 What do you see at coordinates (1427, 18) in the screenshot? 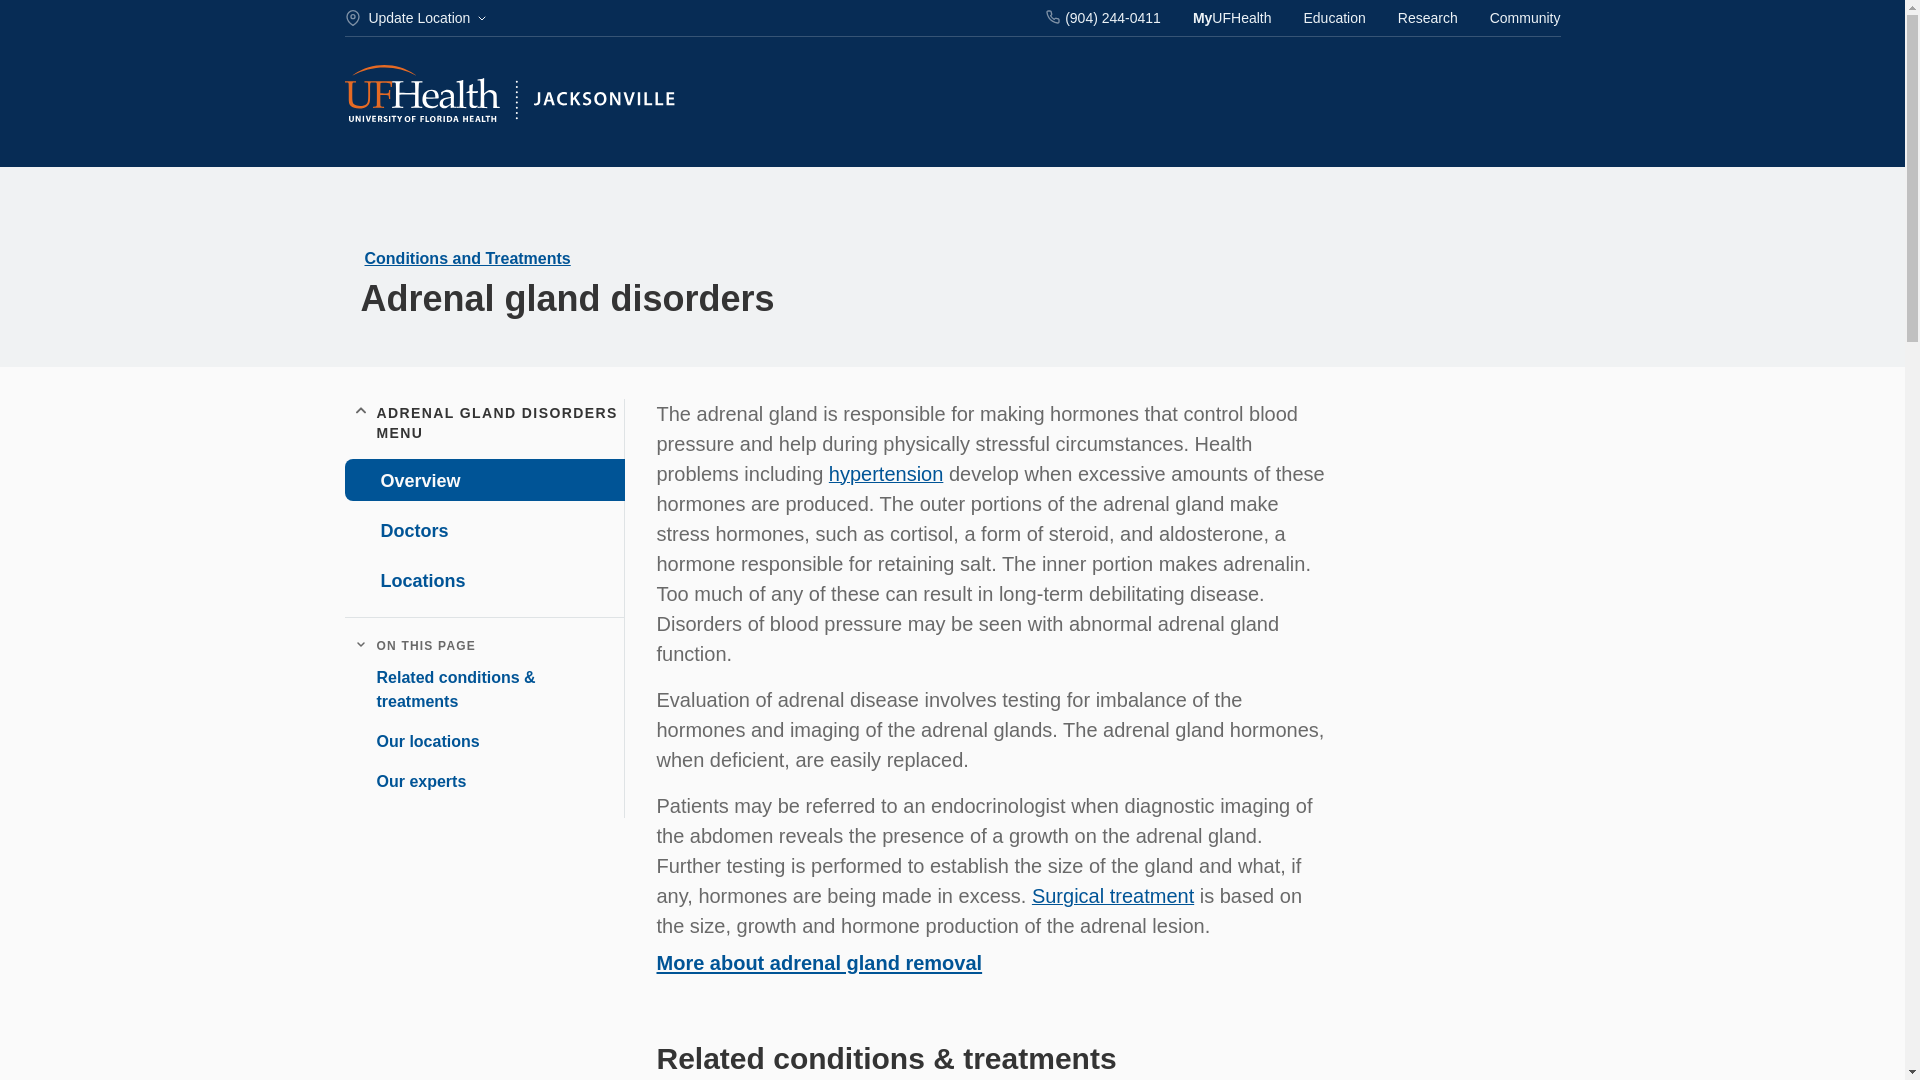
I see `Research` at bounding box center [1427, 18].